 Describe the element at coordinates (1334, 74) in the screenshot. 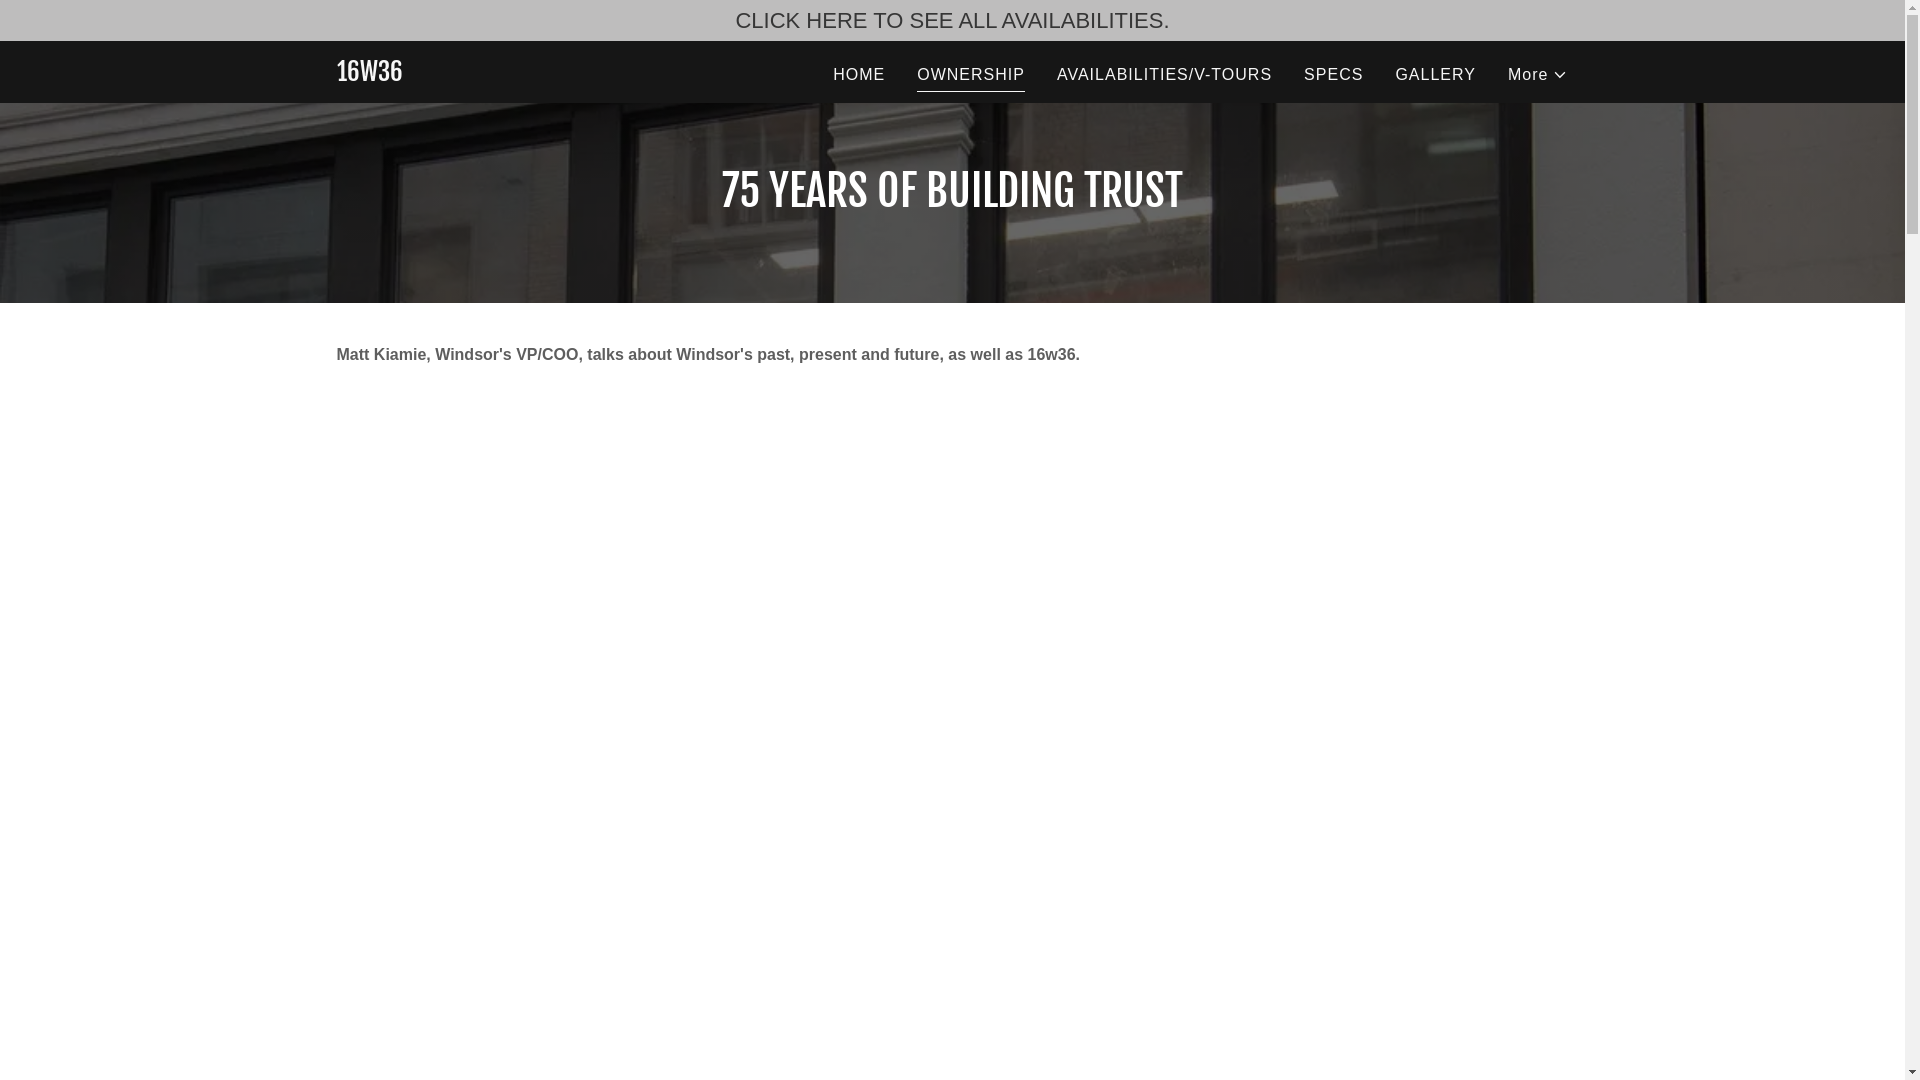

I see `SPECS` at that location.